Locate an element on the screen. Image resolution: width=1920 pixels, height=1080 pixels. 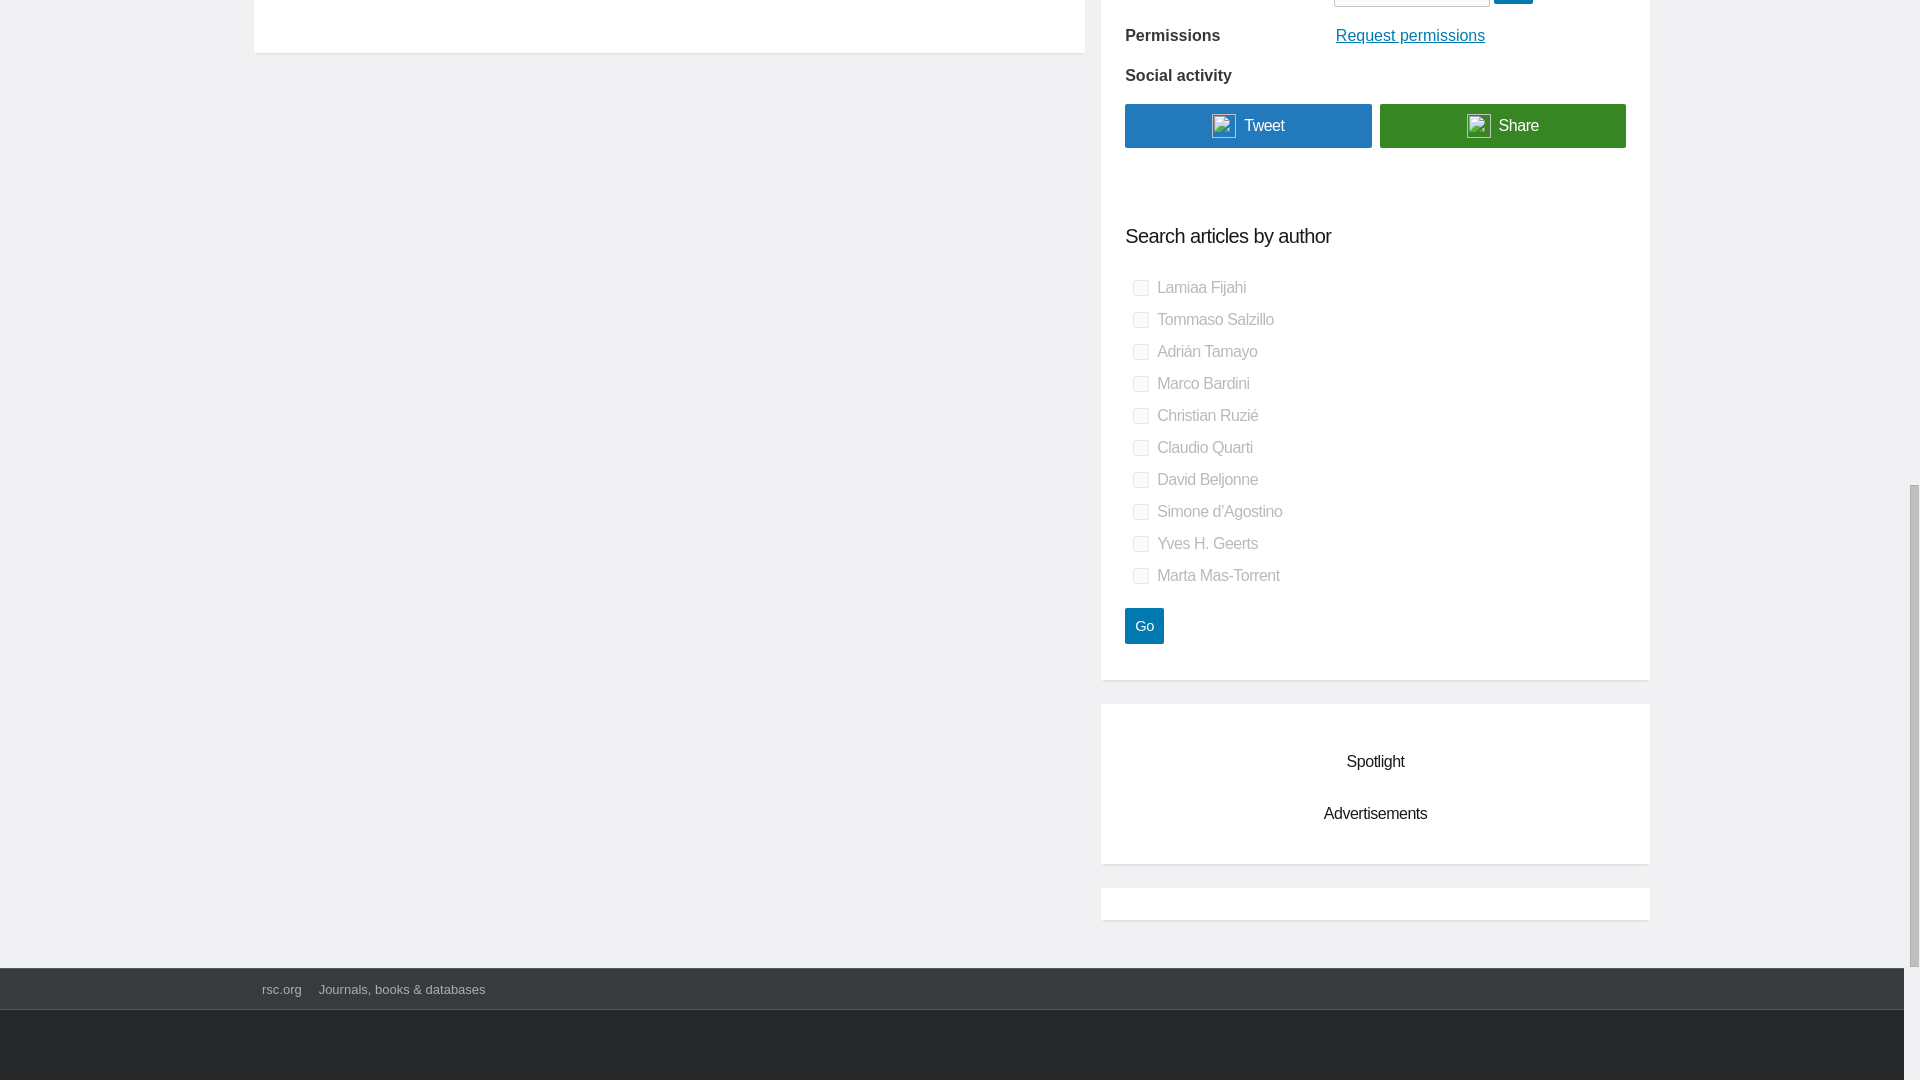
on is located at coordinates (1140, 384).